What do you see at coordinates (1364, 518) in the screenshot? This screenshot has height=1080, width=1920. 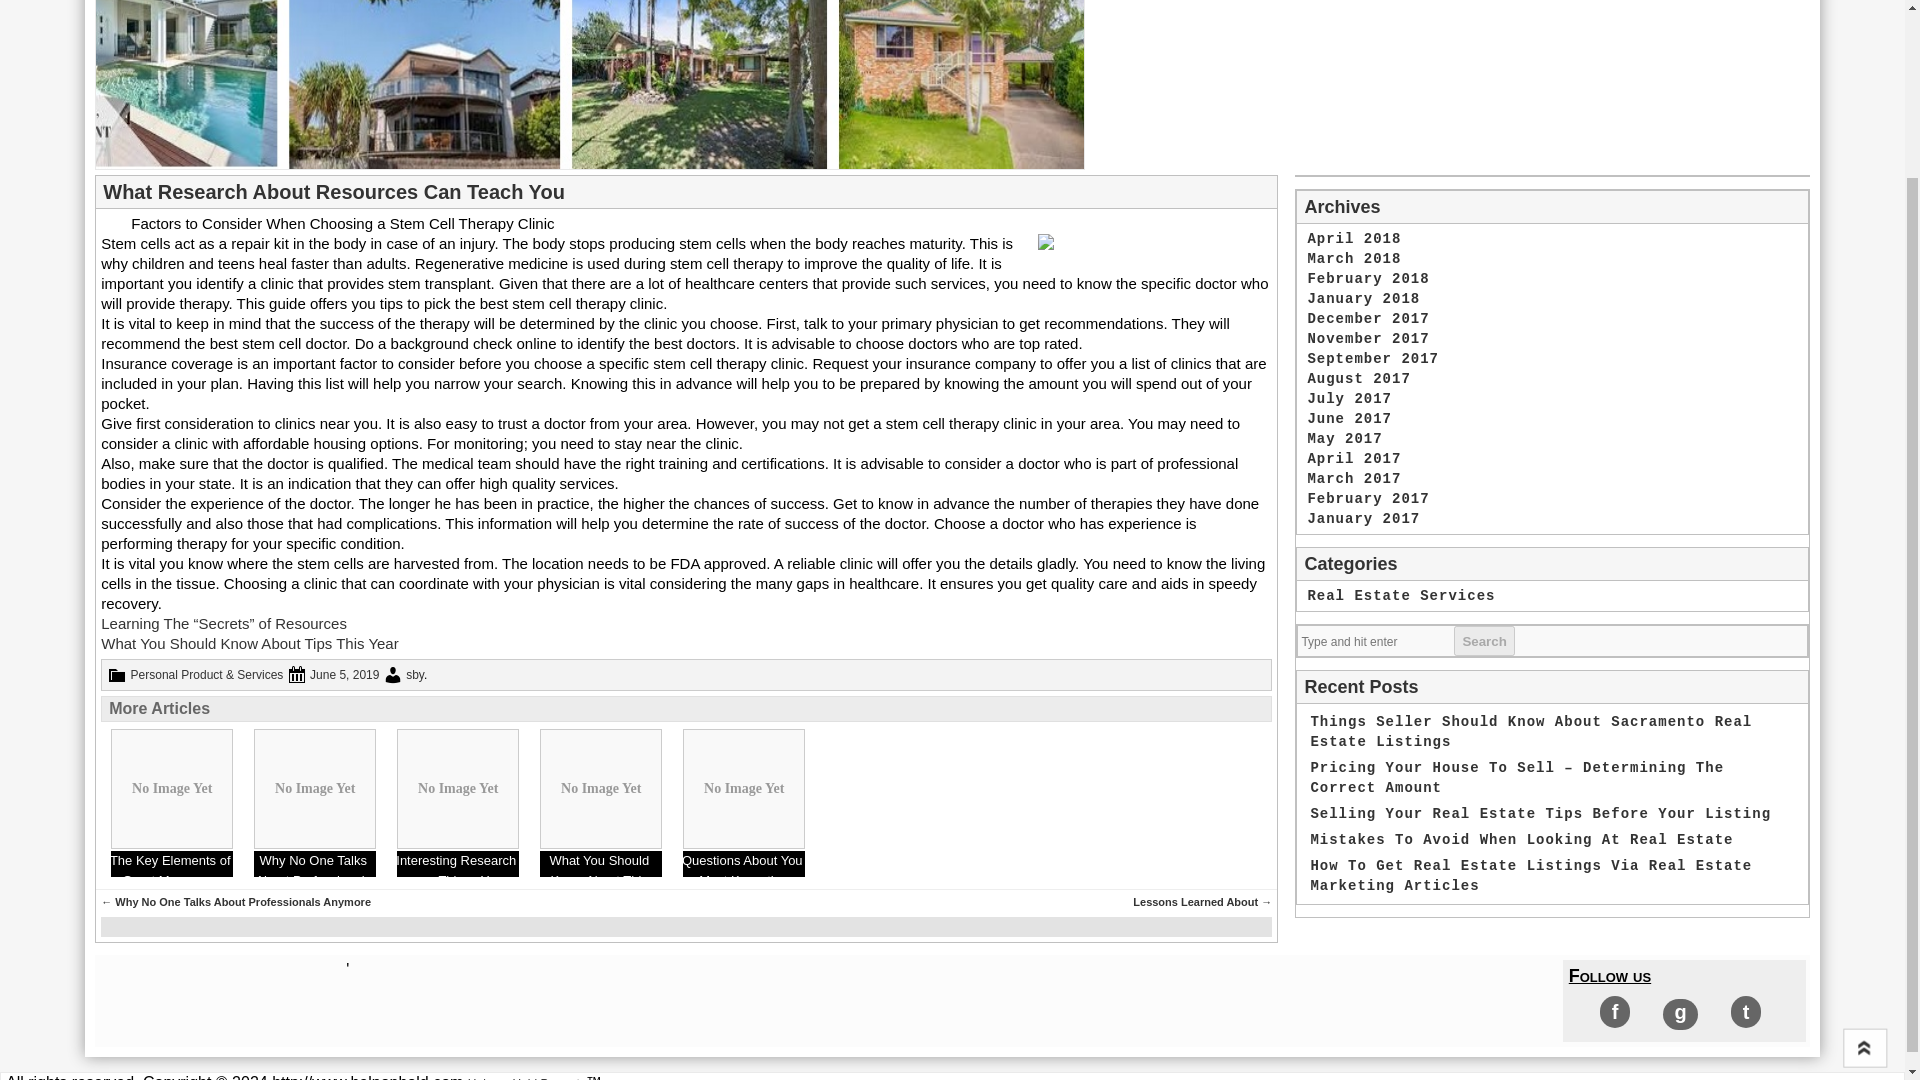 I see `January 2017` at bounding box center [1364, 518].